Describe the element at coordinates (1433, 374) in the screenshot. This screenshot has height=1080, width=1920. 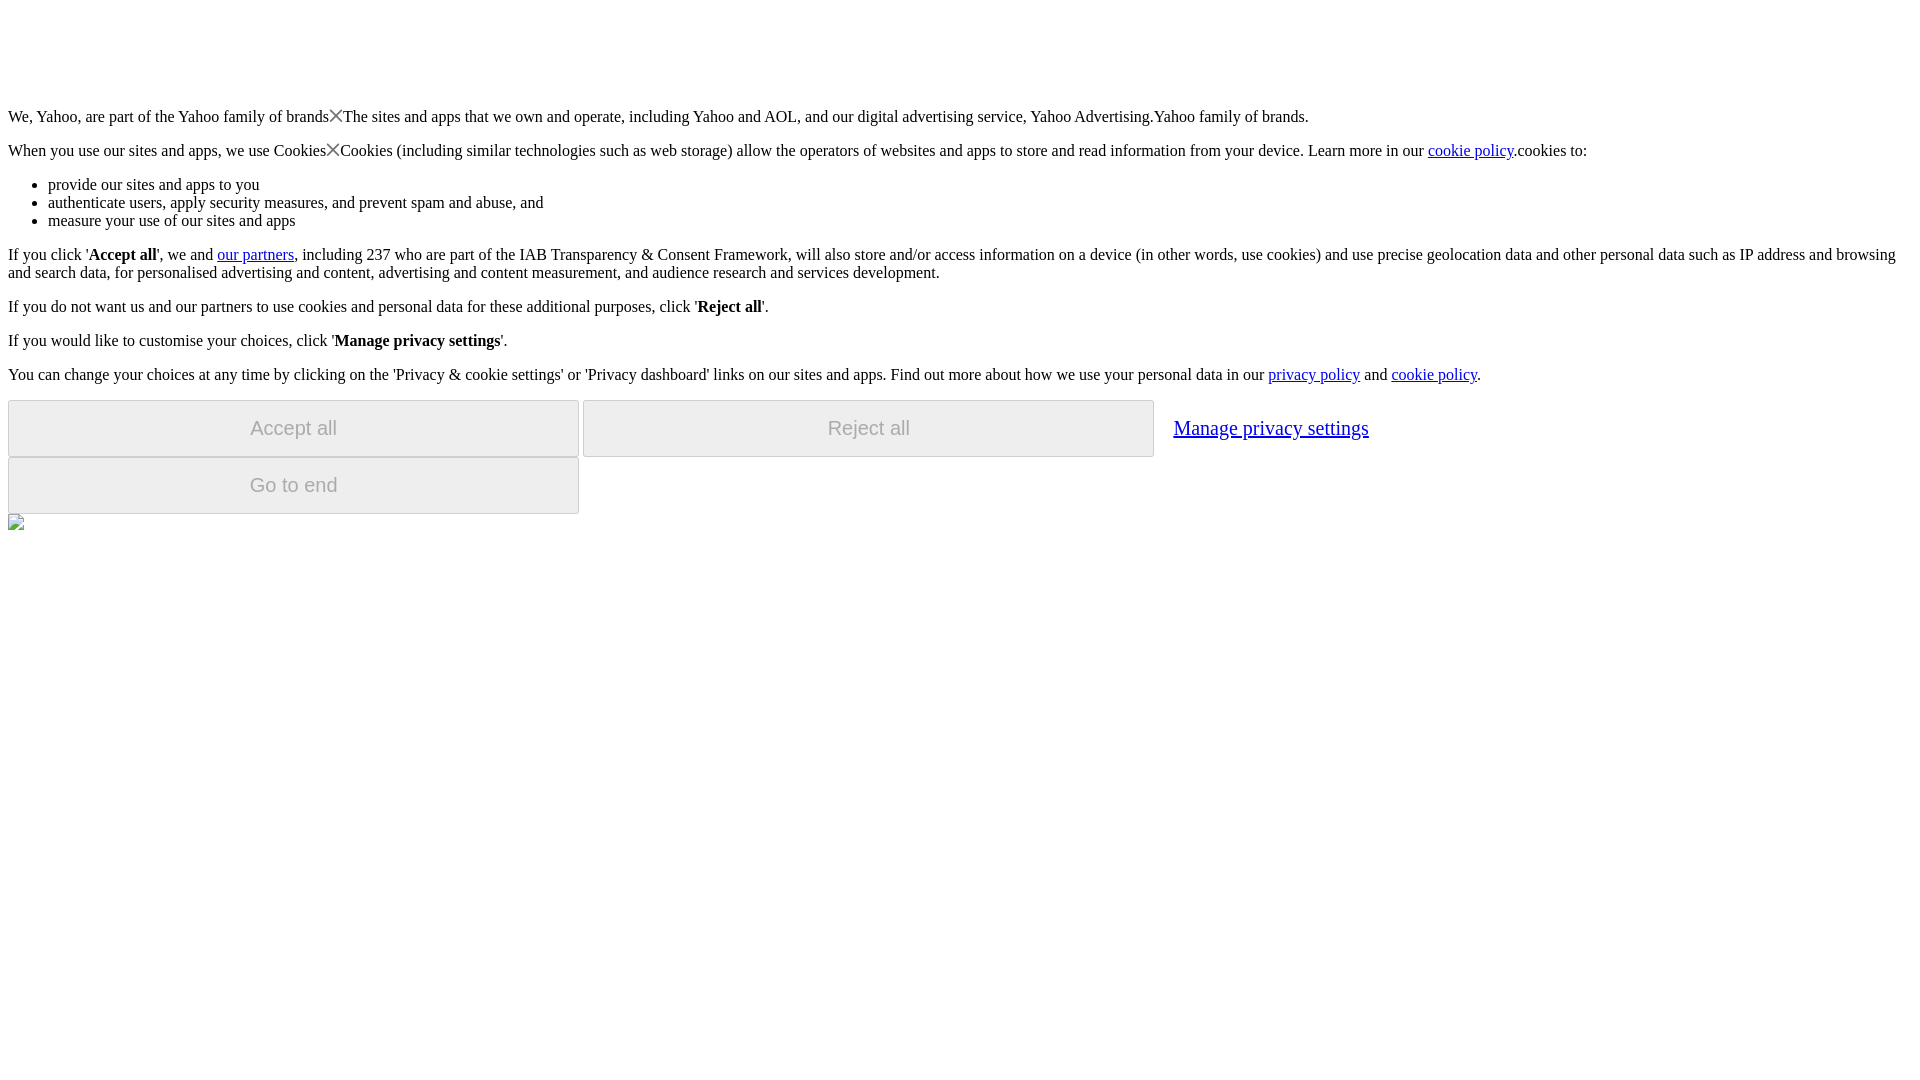
I see `cookie policy` at that location.